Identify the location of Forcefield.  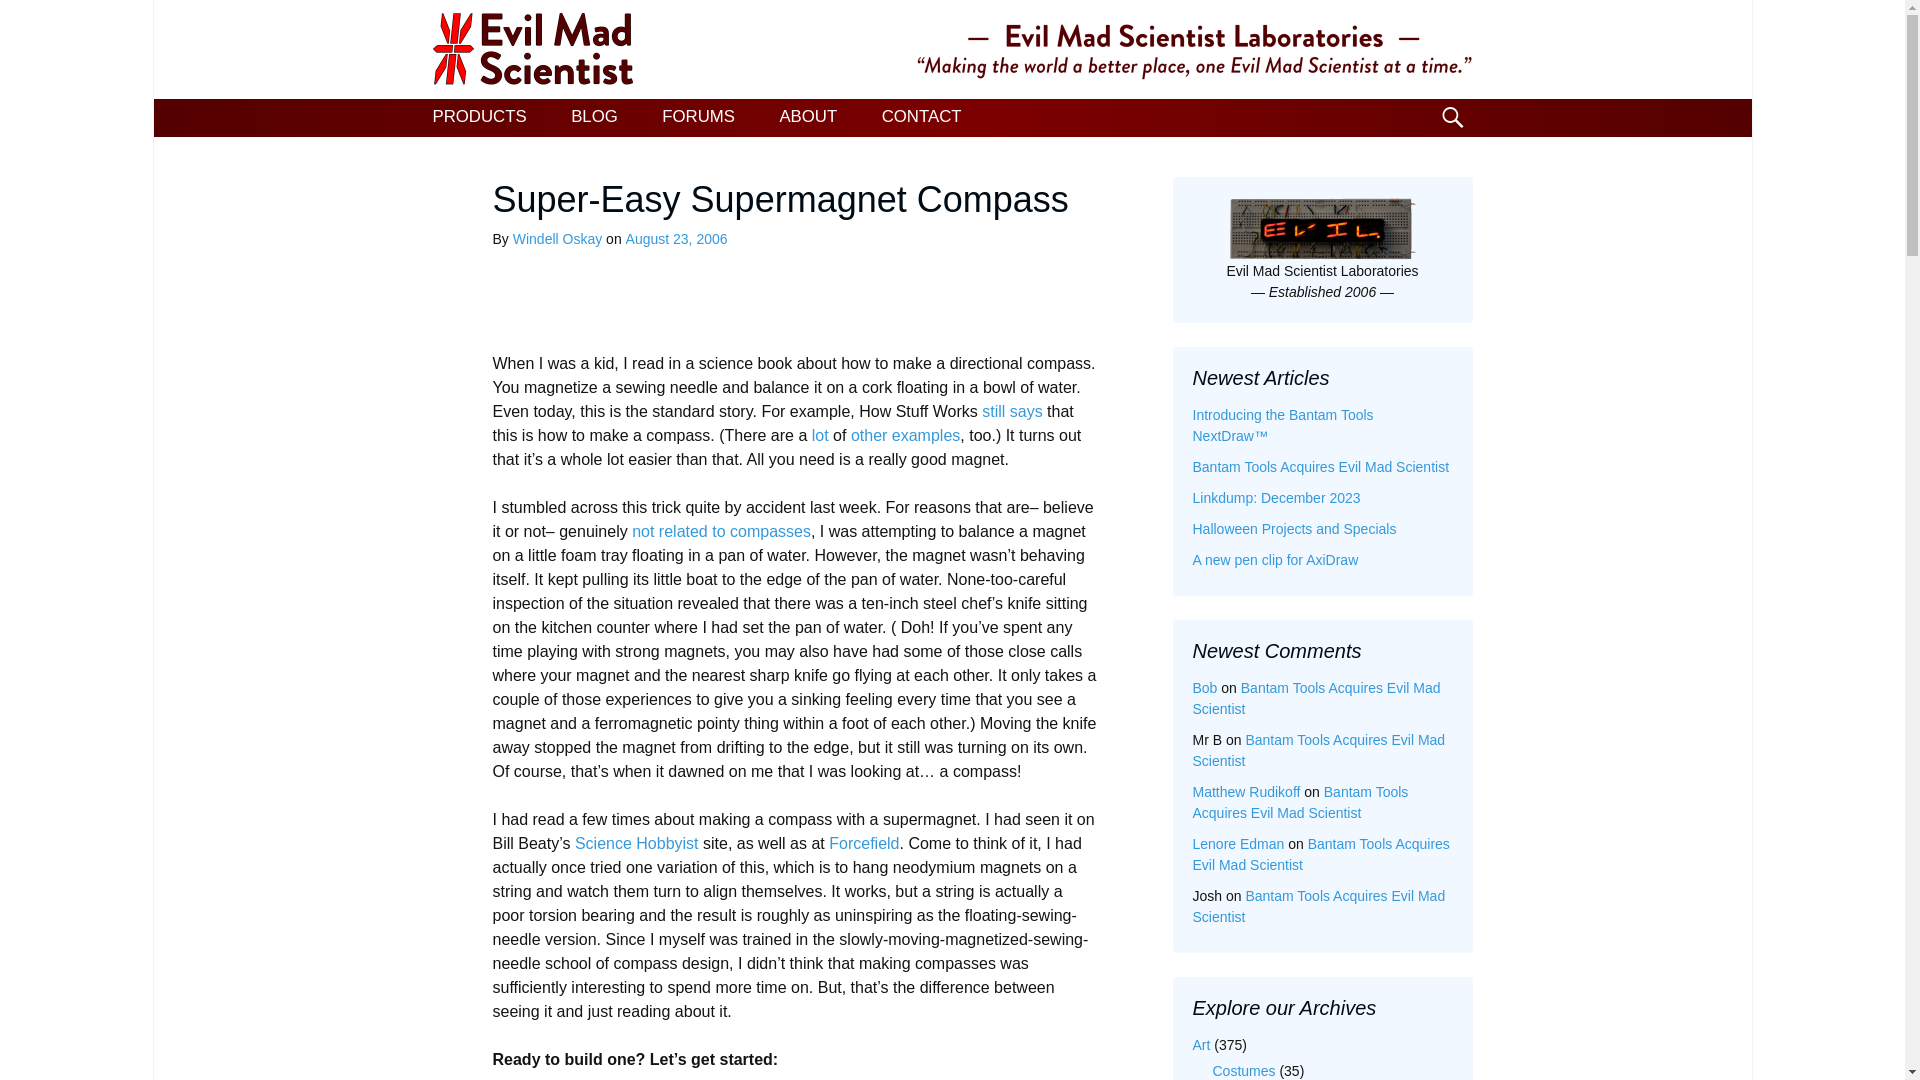
(864, 843).